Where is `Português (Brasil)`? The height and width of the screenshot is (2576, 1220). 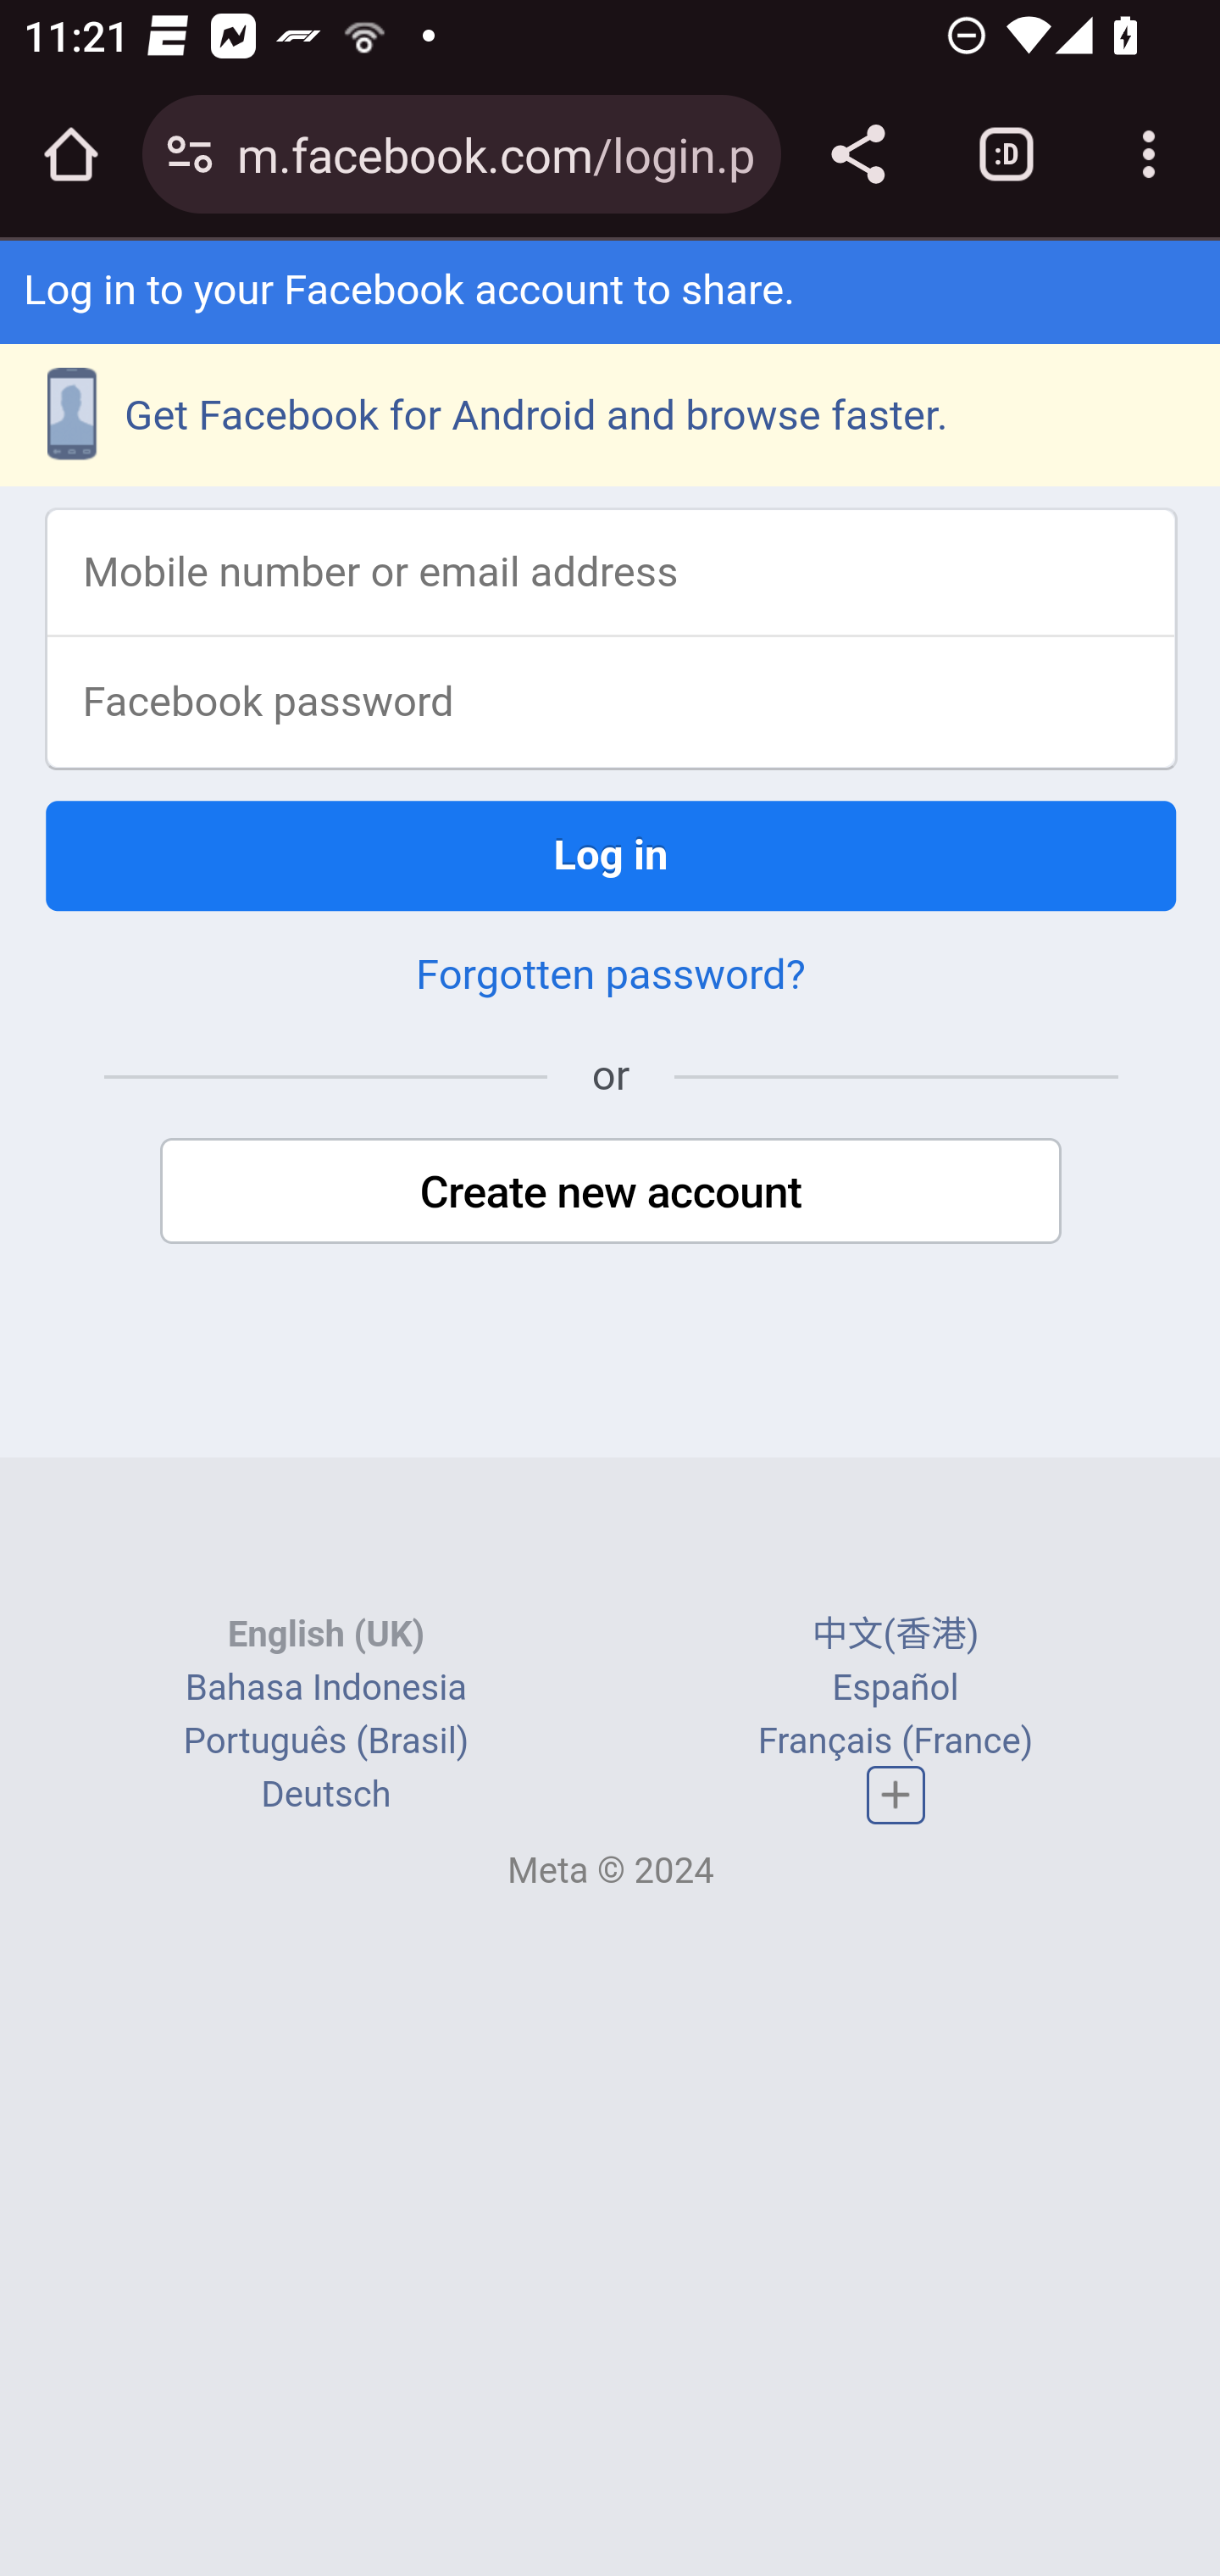
Português (Brasil) is located at coordinates (325, 1742).